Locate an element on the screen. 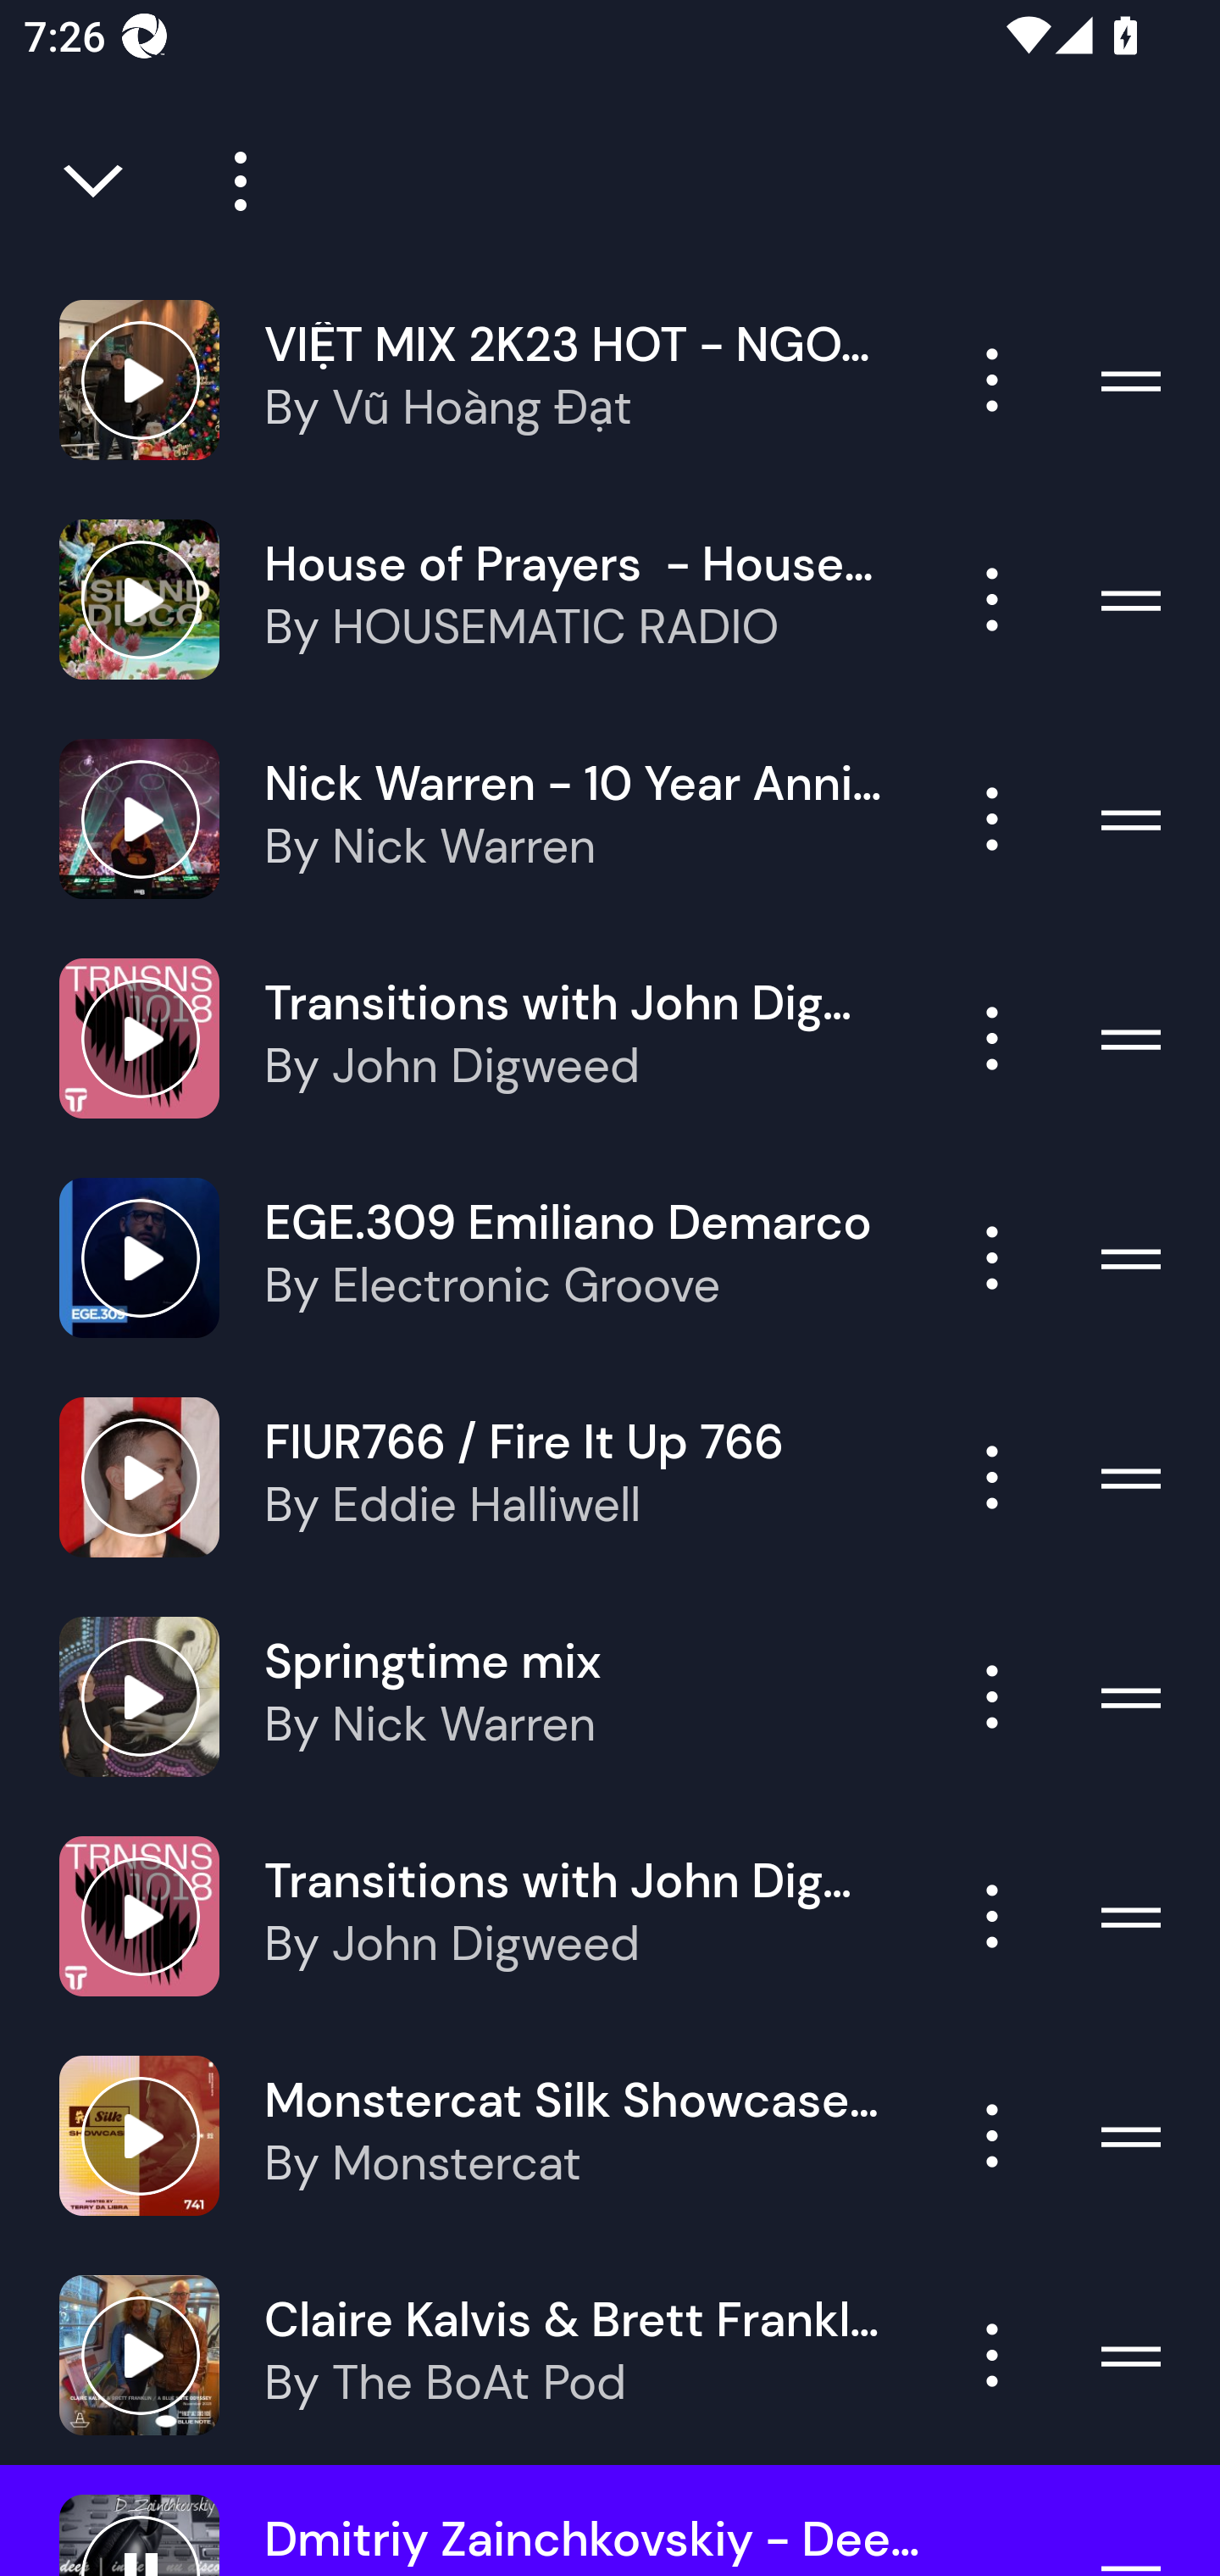  Show options button is located at coordinates (992, 1697).